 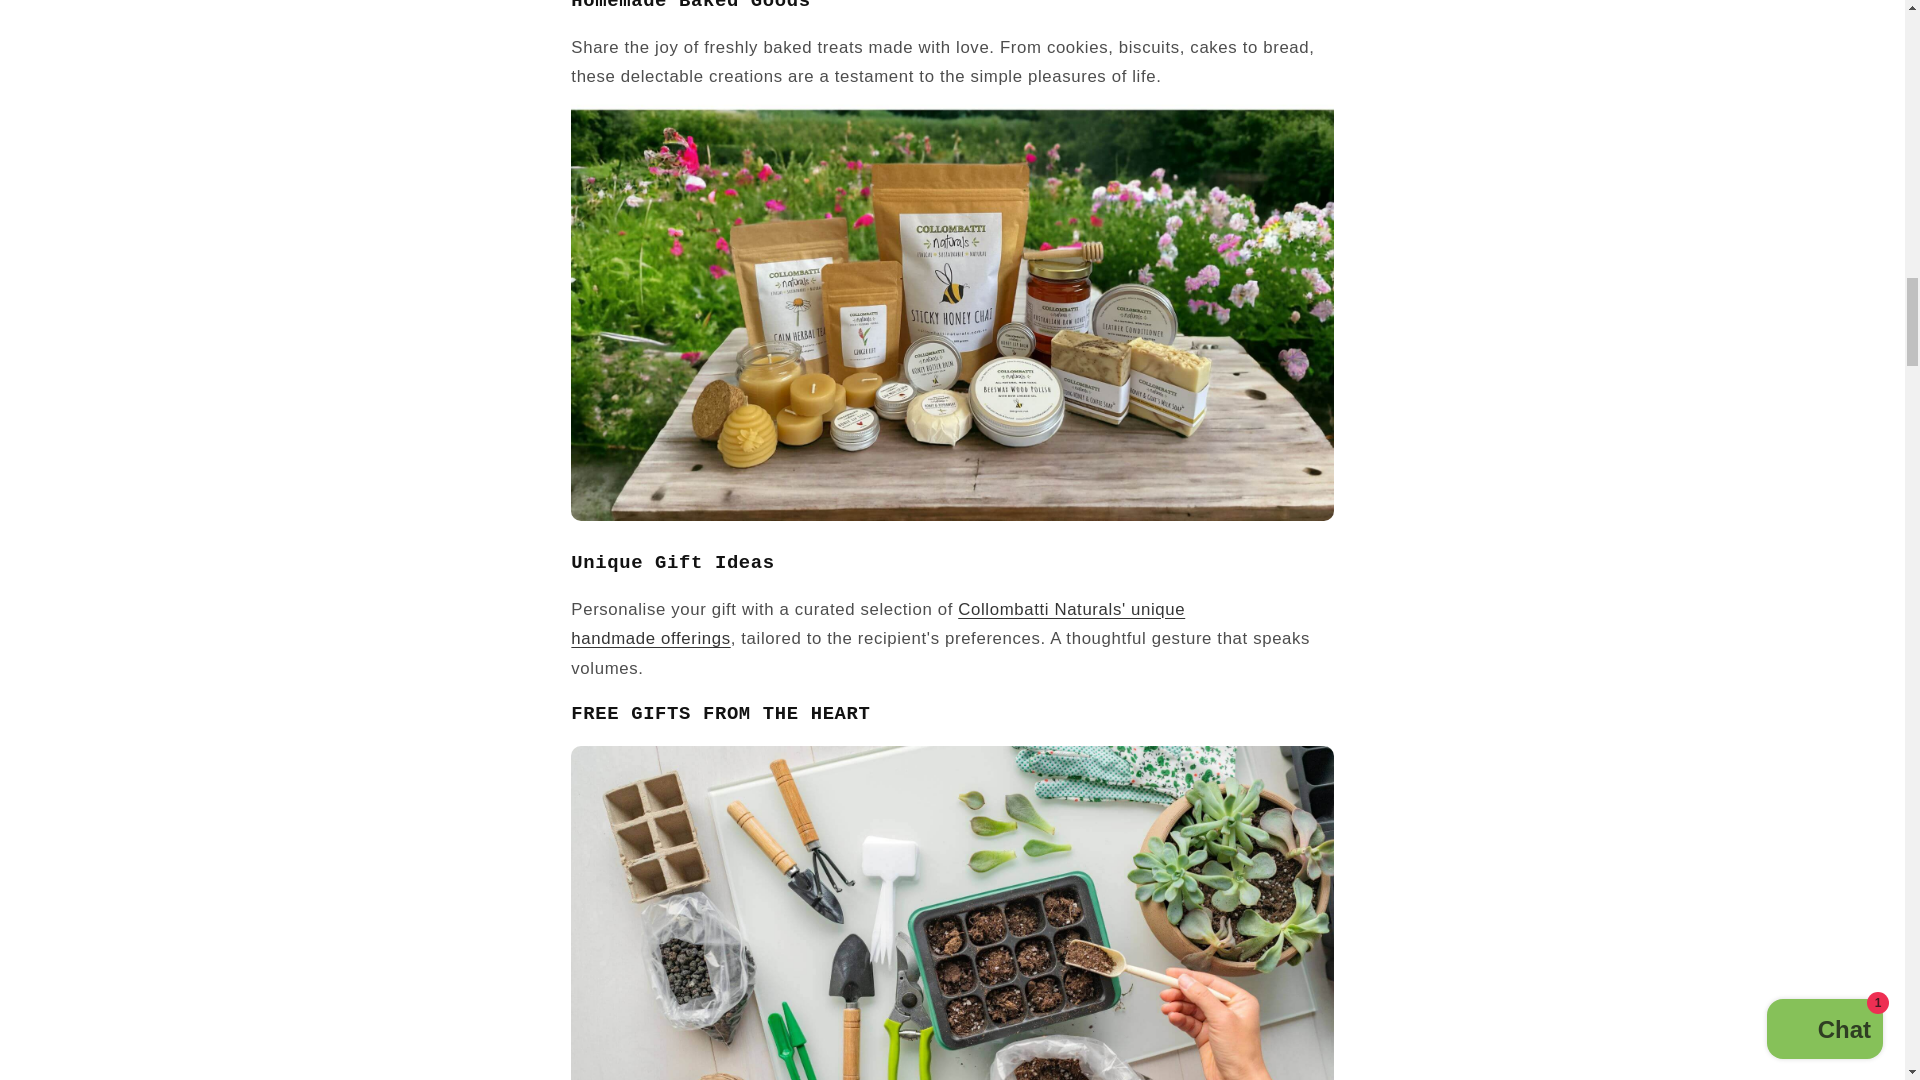 What do you see at coordinates (951, 515) in the screenshot?
I see `Collombatti Naturals Gift ideas collection` at bounding box center [951, 515].